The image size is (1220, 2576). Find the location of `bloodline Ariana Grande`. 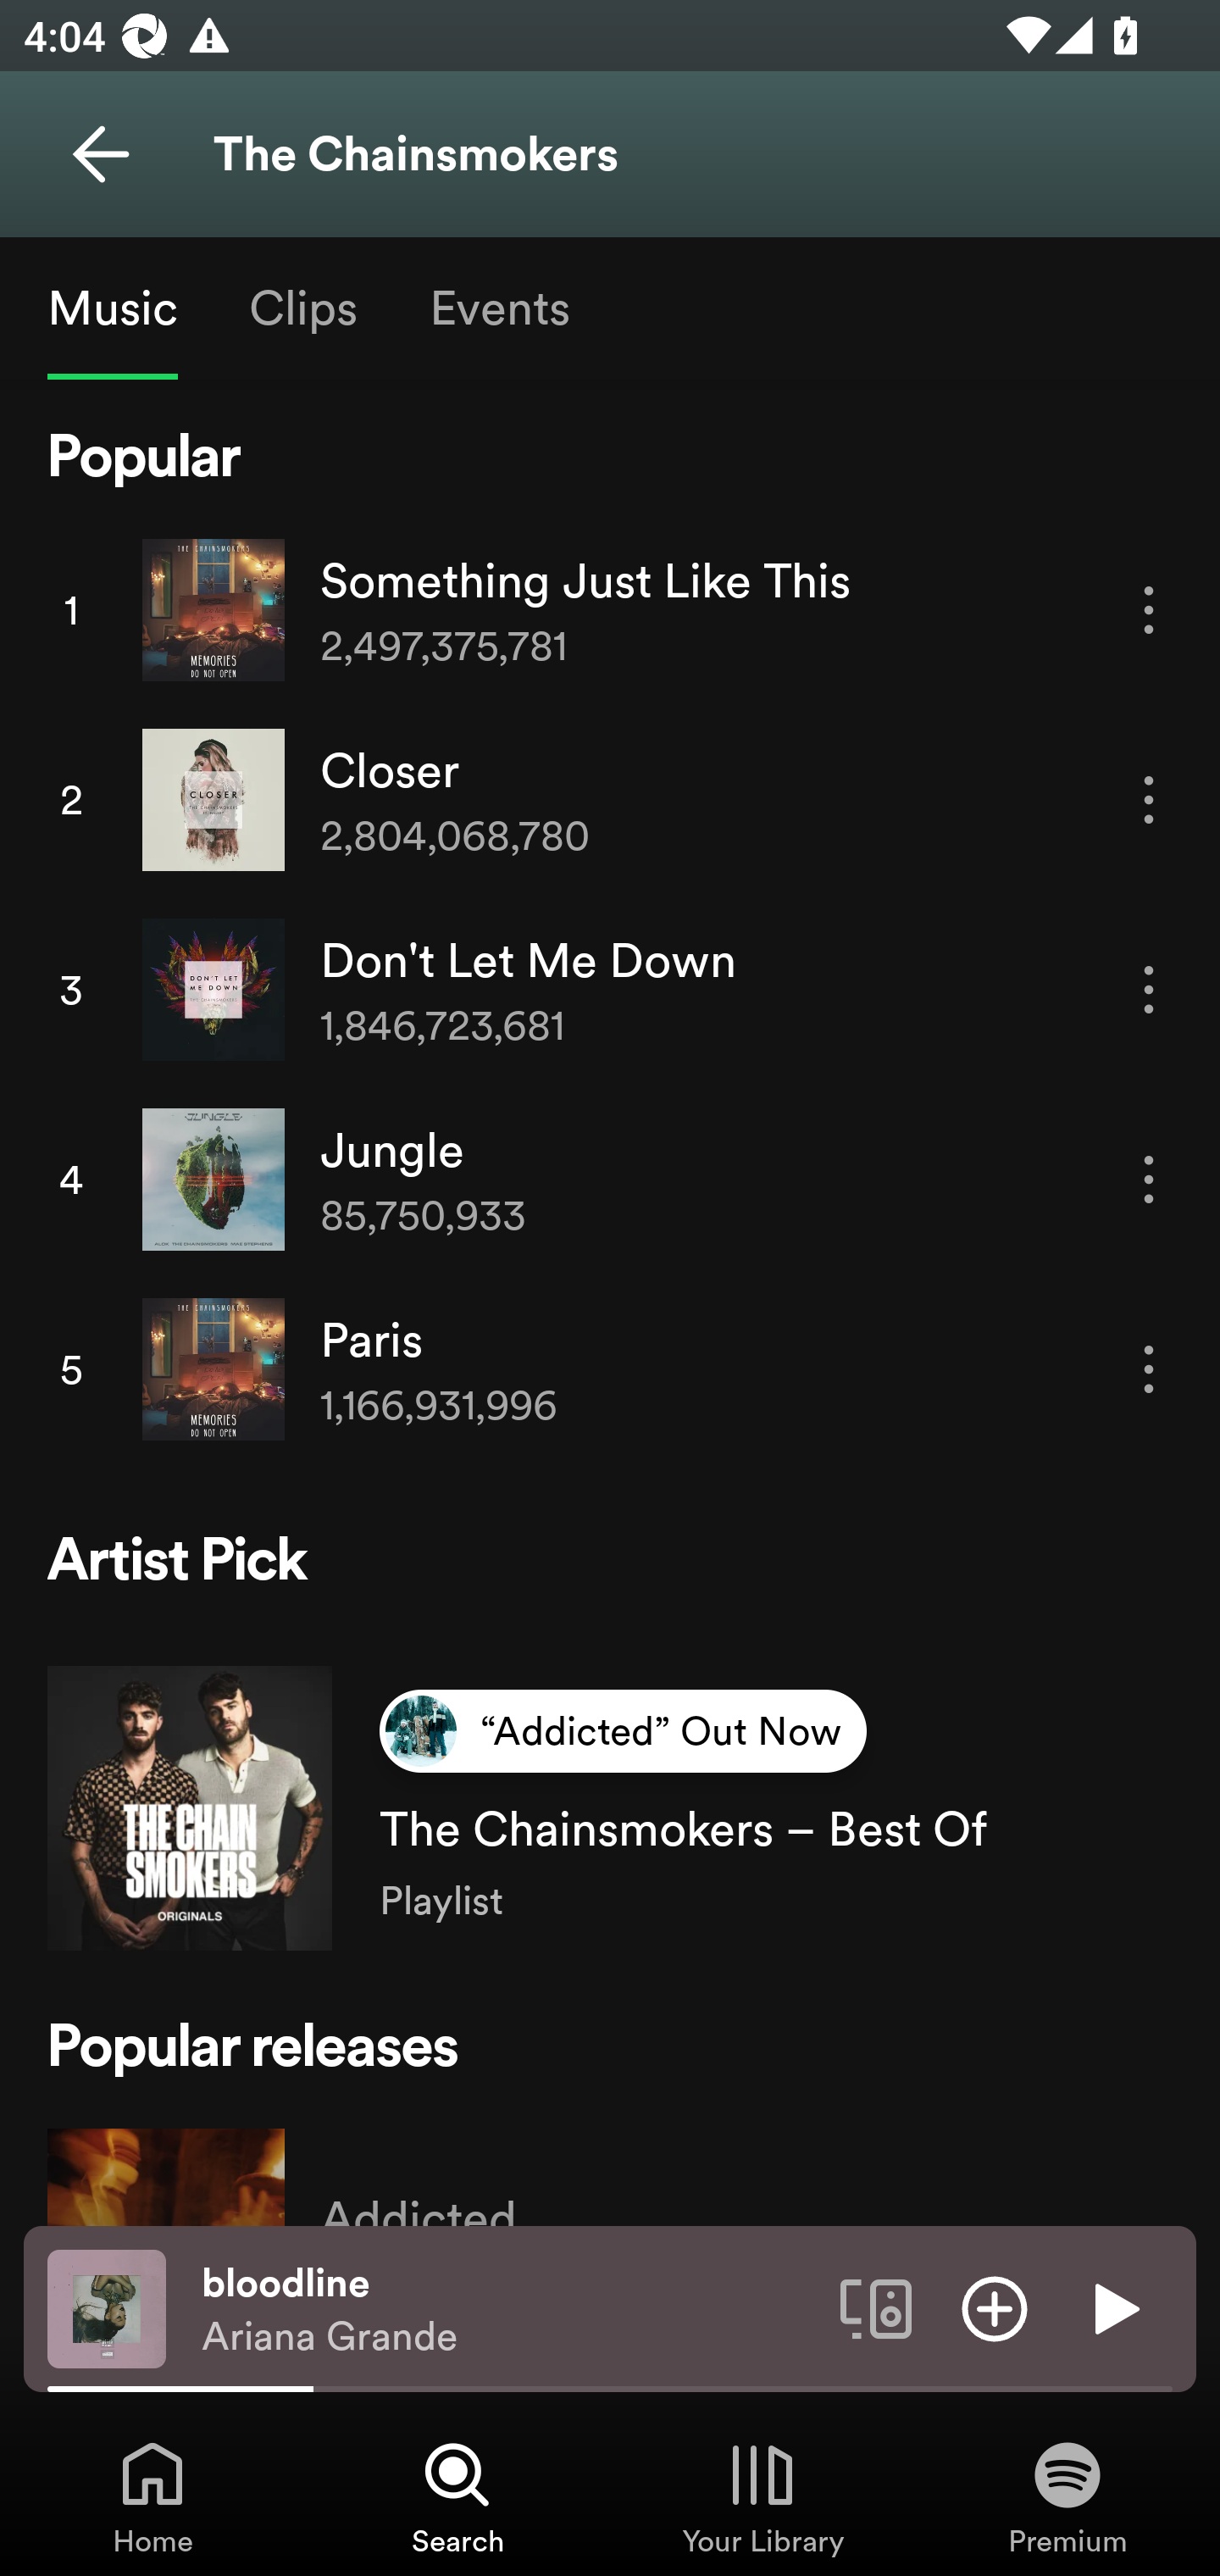

bloodline Ariana Grande is located at coordinates (508, 2309).